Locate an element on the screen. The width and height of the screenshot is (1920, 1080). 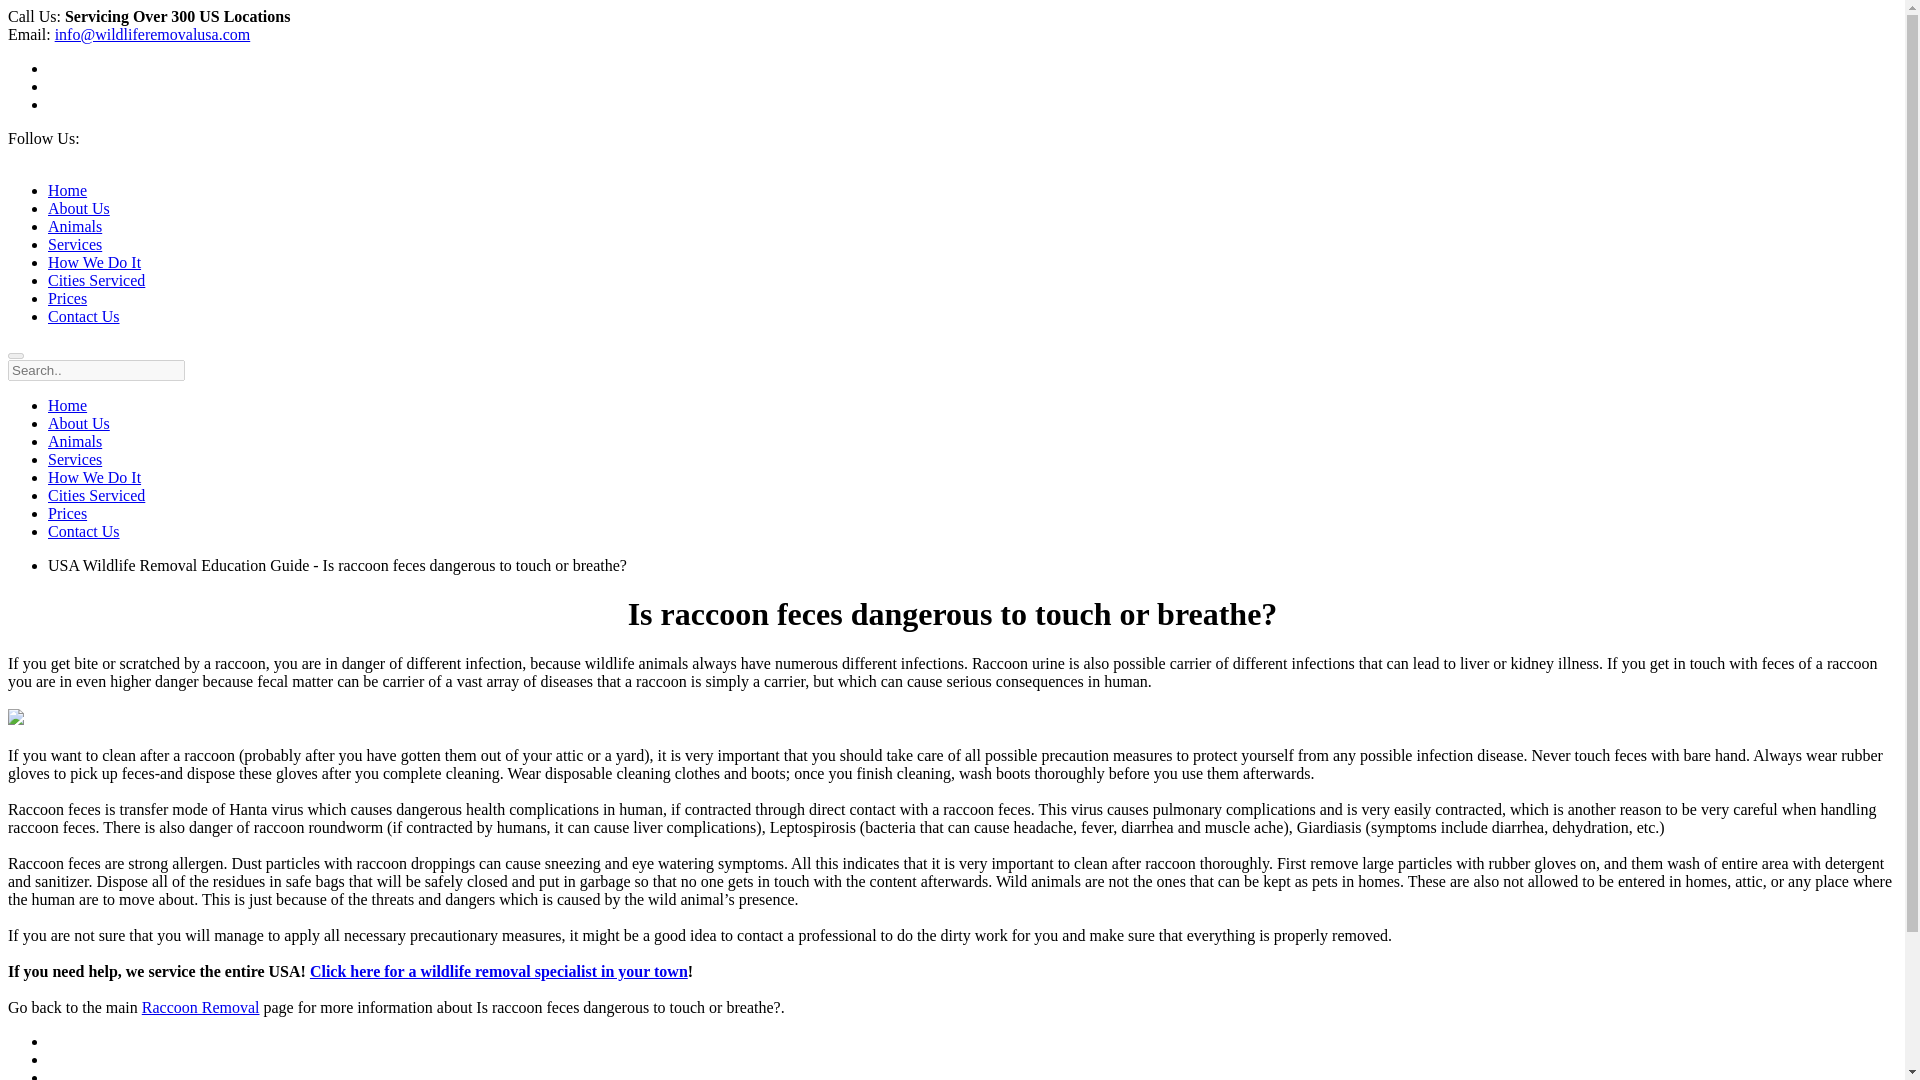
About Us is located at coordinates (78, 423).